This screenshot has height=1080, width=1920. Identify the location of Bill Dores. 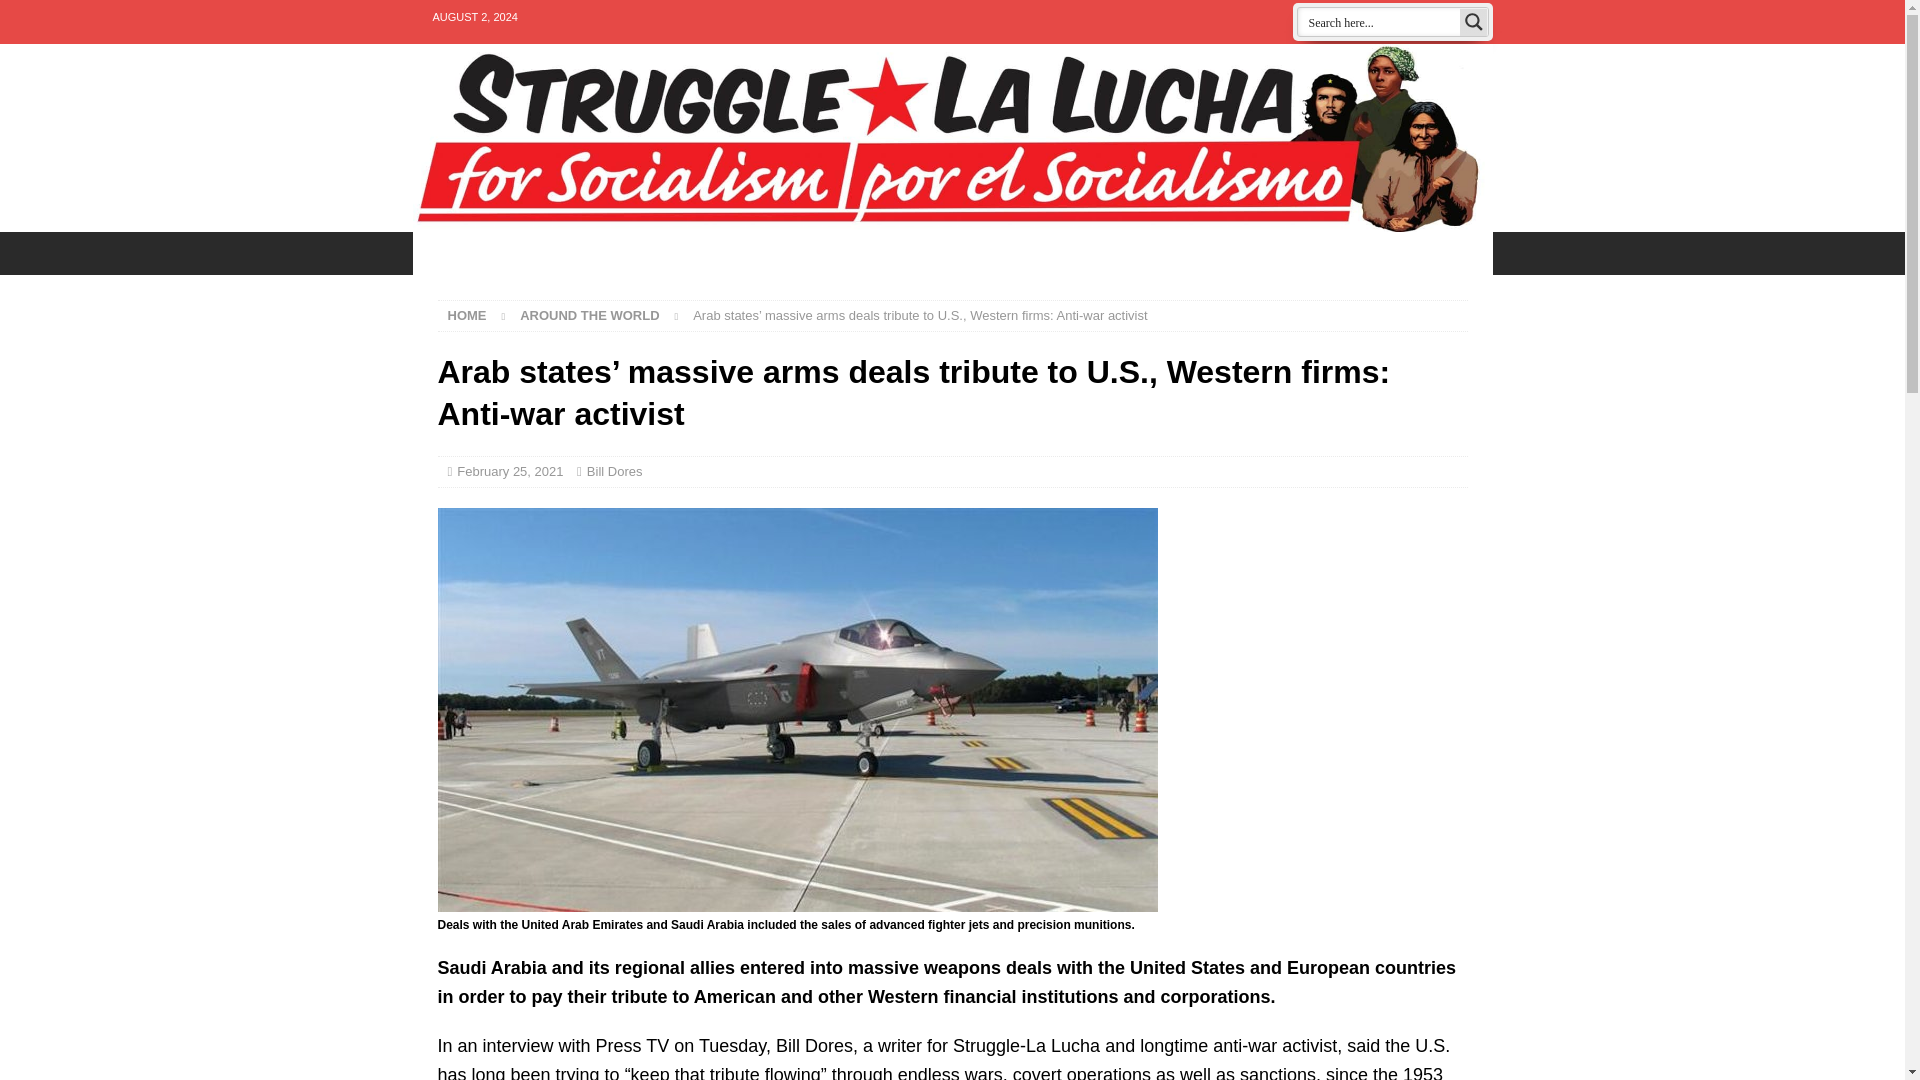
(615, 472).